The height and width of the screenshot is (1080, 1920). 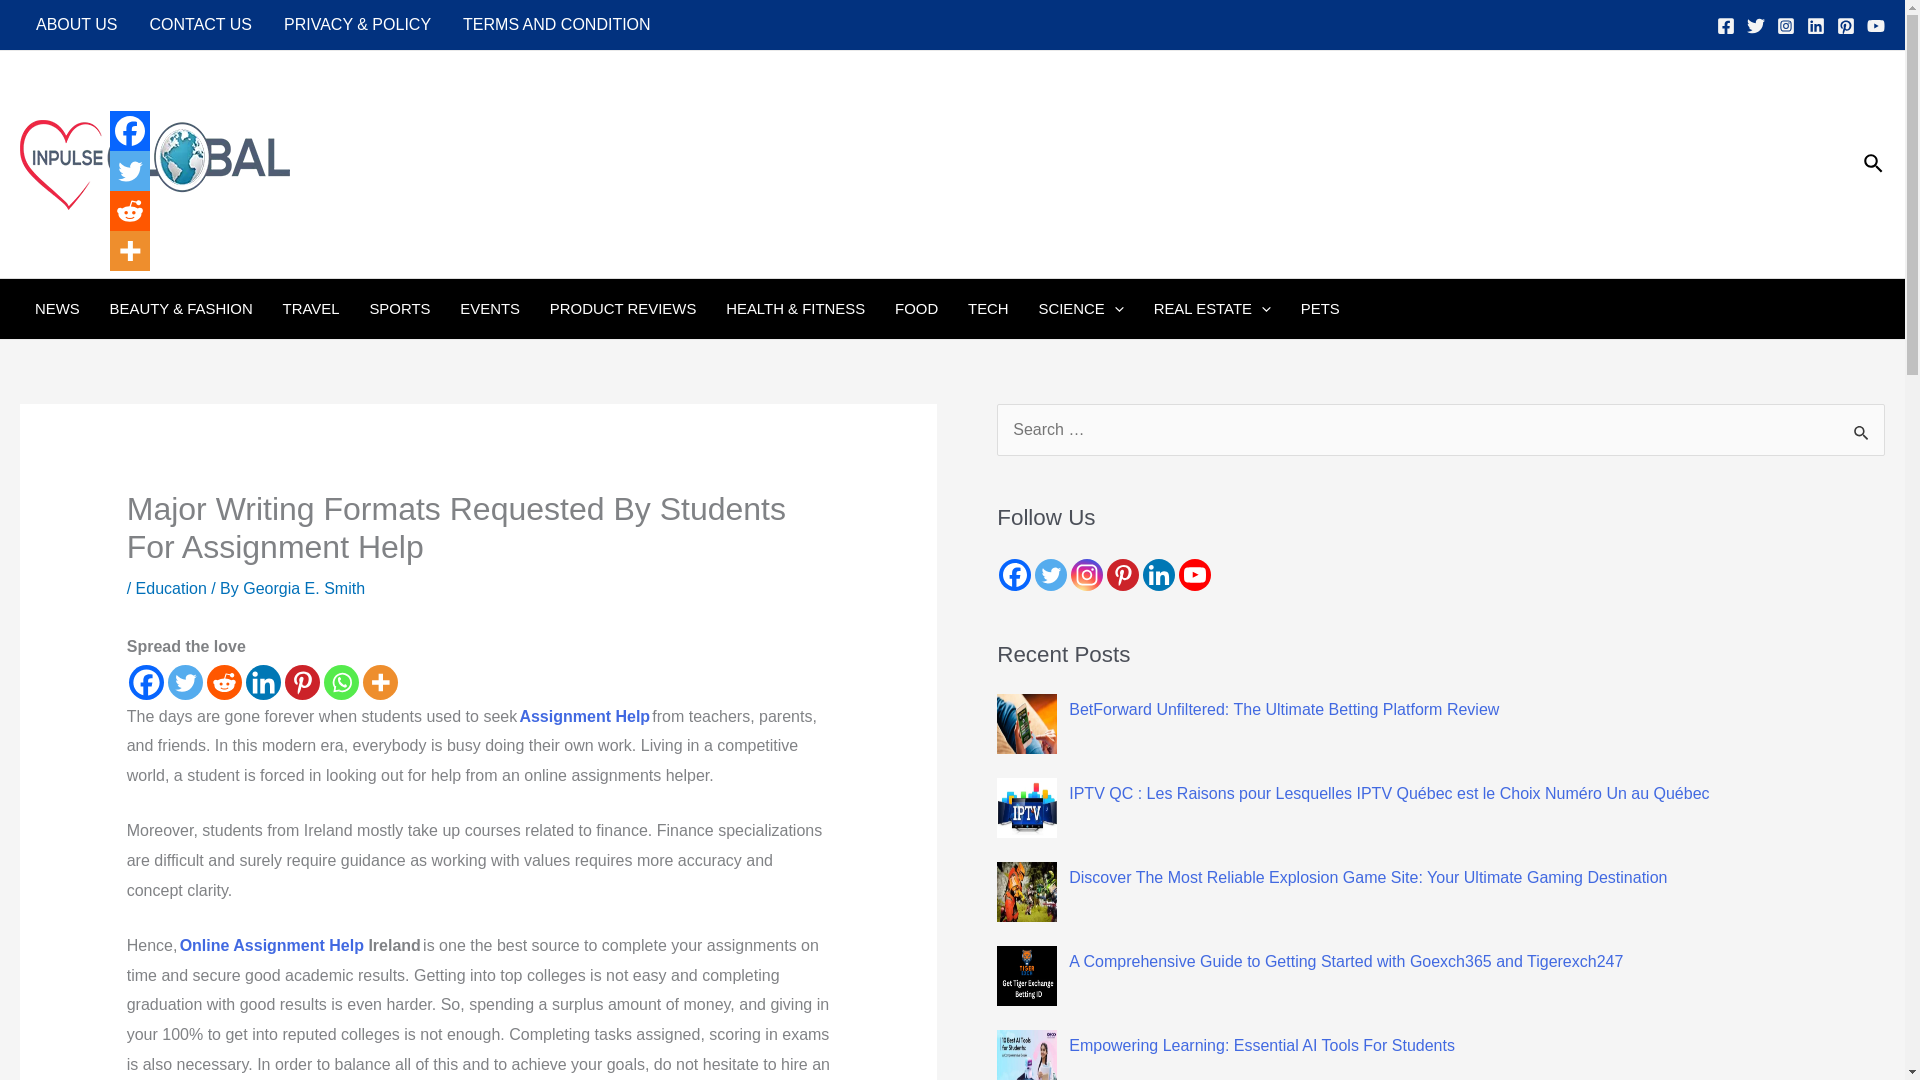 What do you see at coordinates (129, 251) in the screenshot?
I see `More` at bounding box center [129, 251].